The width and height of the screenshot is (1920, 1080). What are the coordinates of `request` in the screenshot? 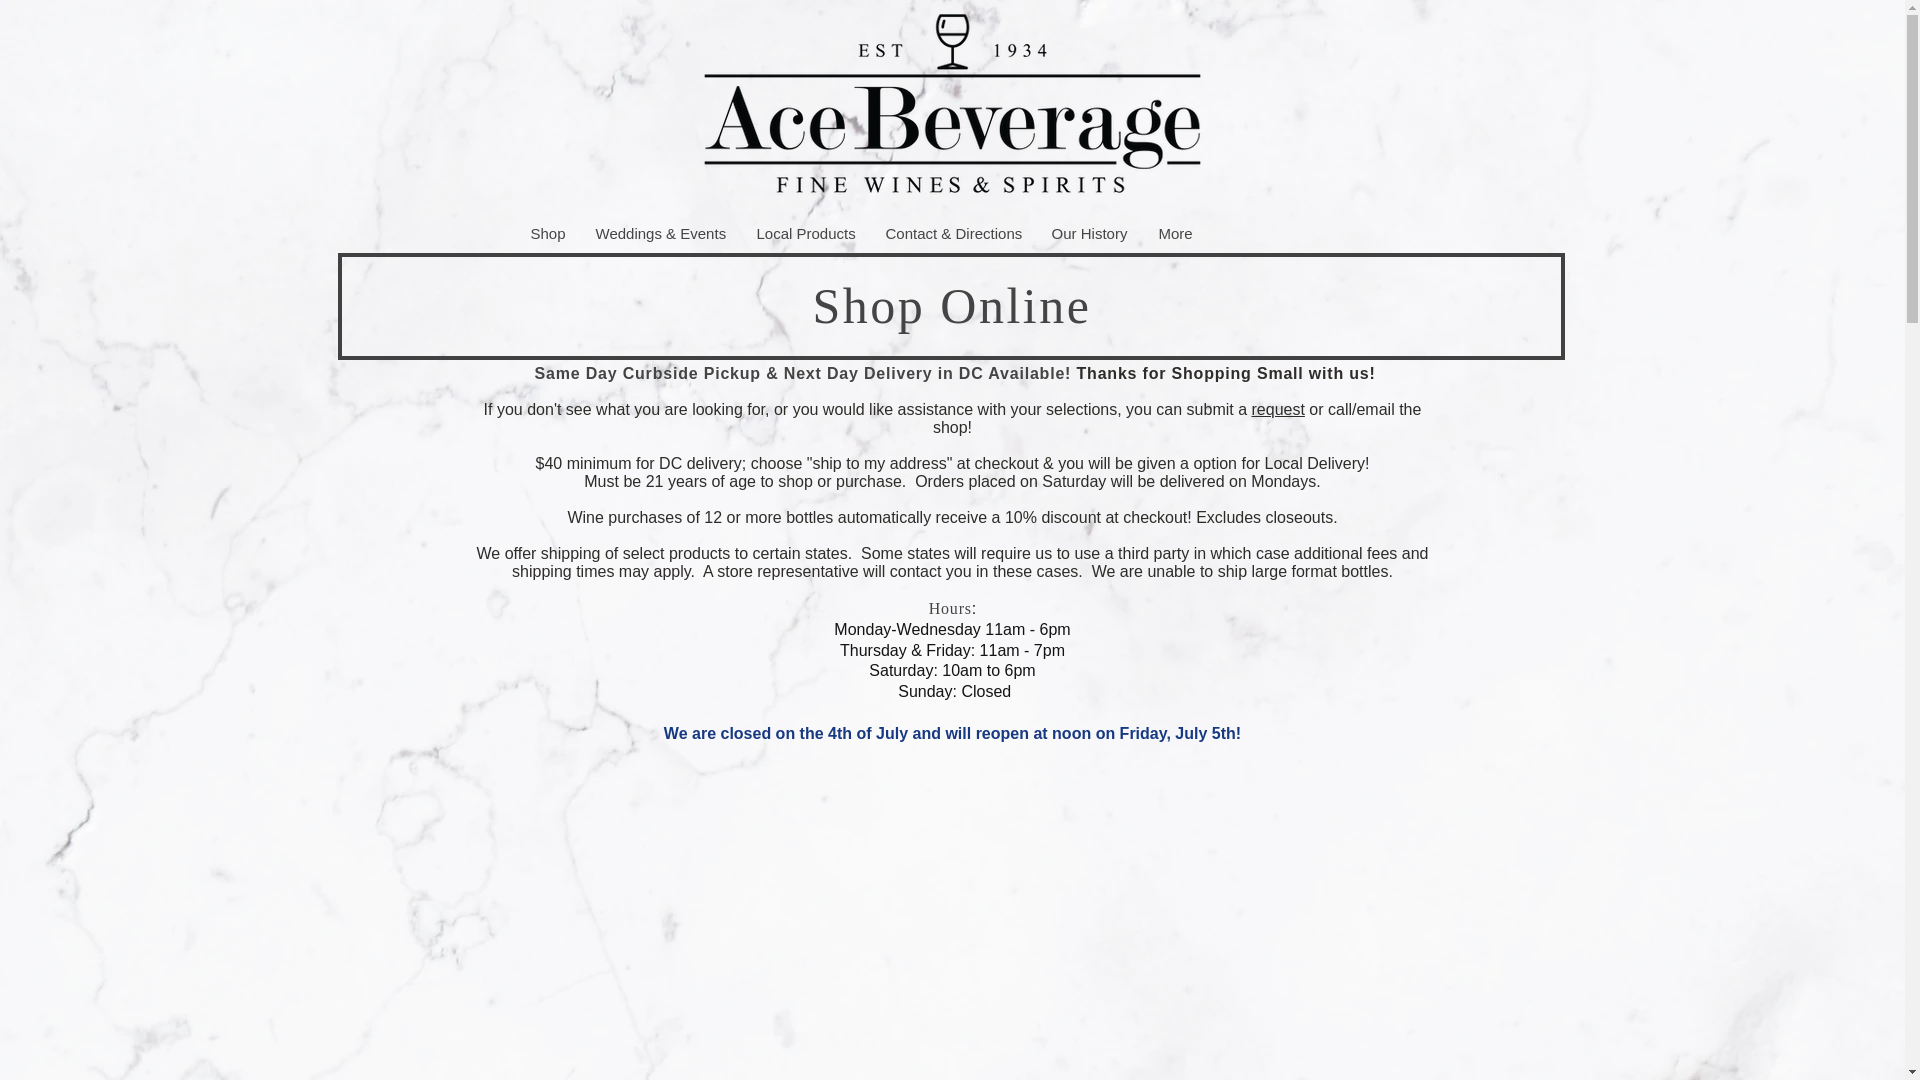 It's located at (1278, 408).